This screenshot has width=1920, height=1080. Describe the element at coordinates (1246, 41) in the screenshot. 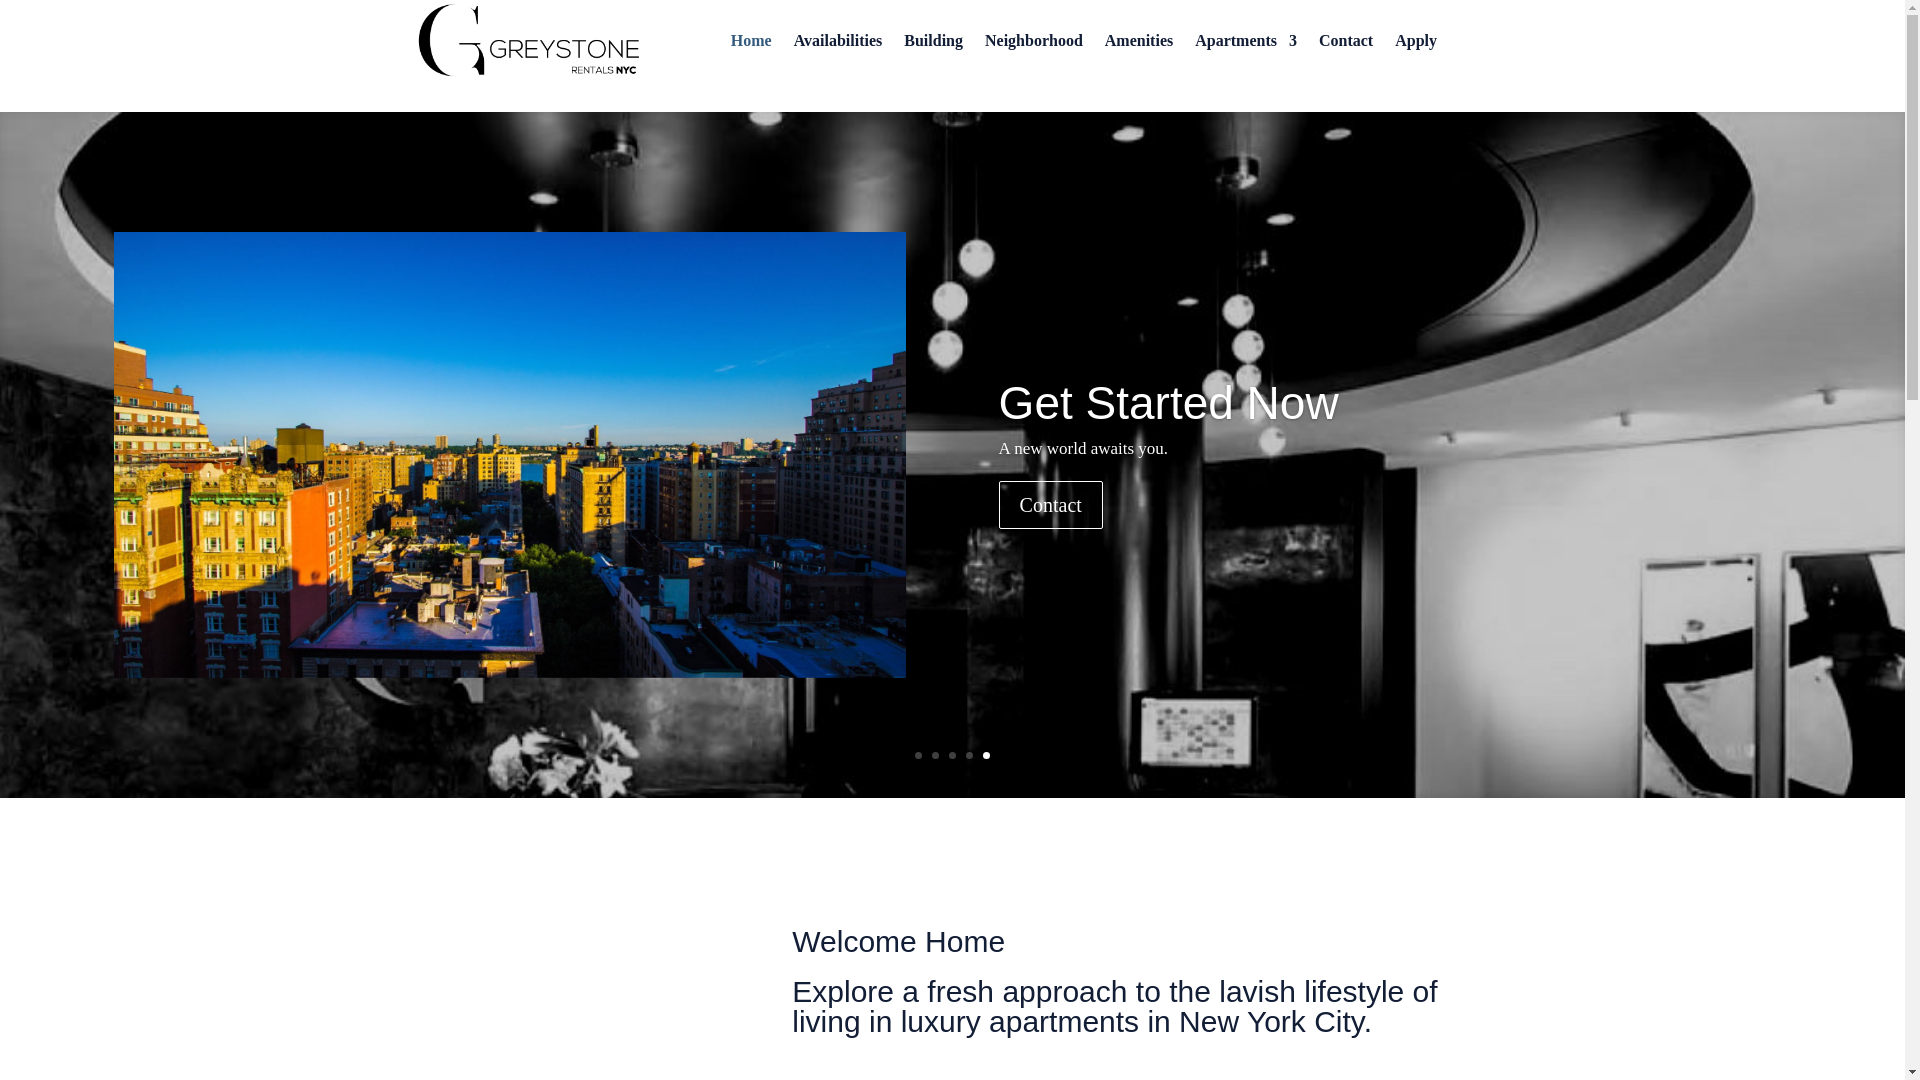

I see `Apartments` at that location.